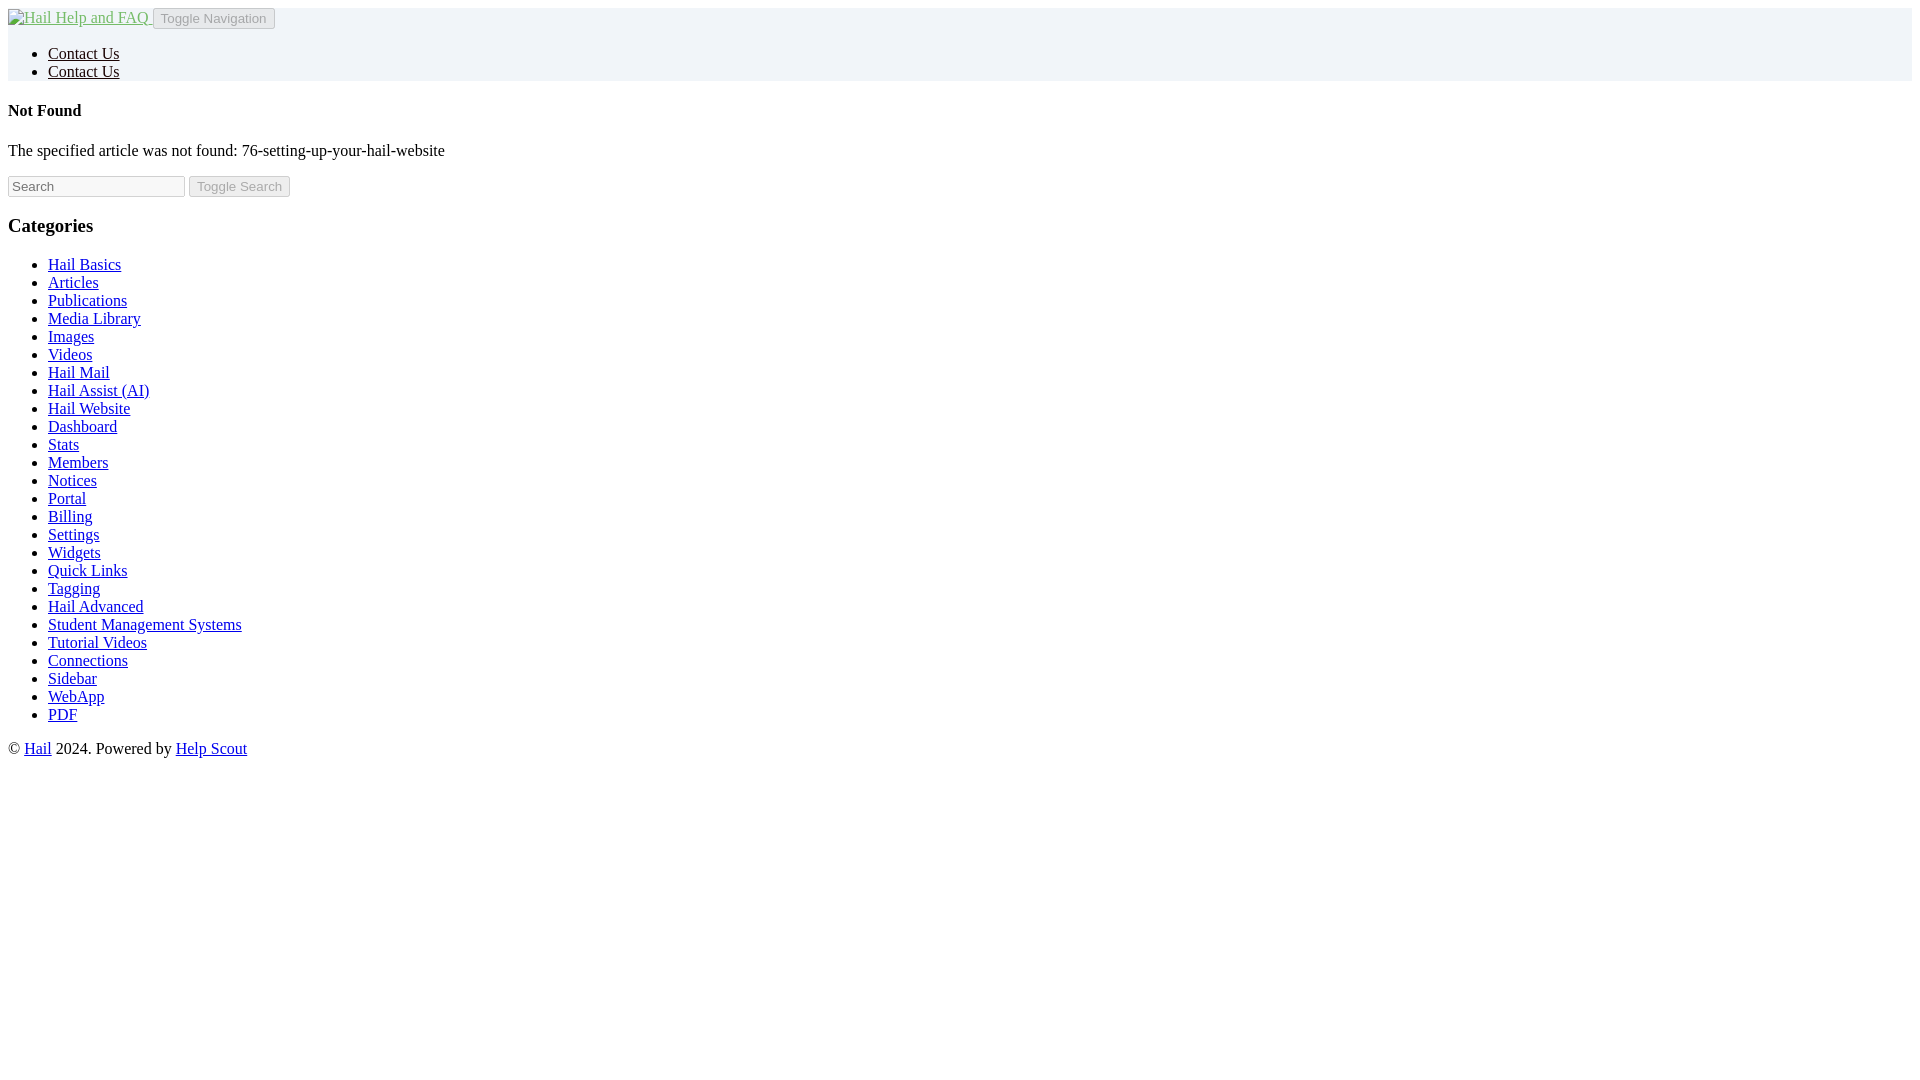 The width and height of the screenshot is (1920, 1080). Describe the element at coordinates (82, 426) in the screenshot. I see `Dashboard` at that location.